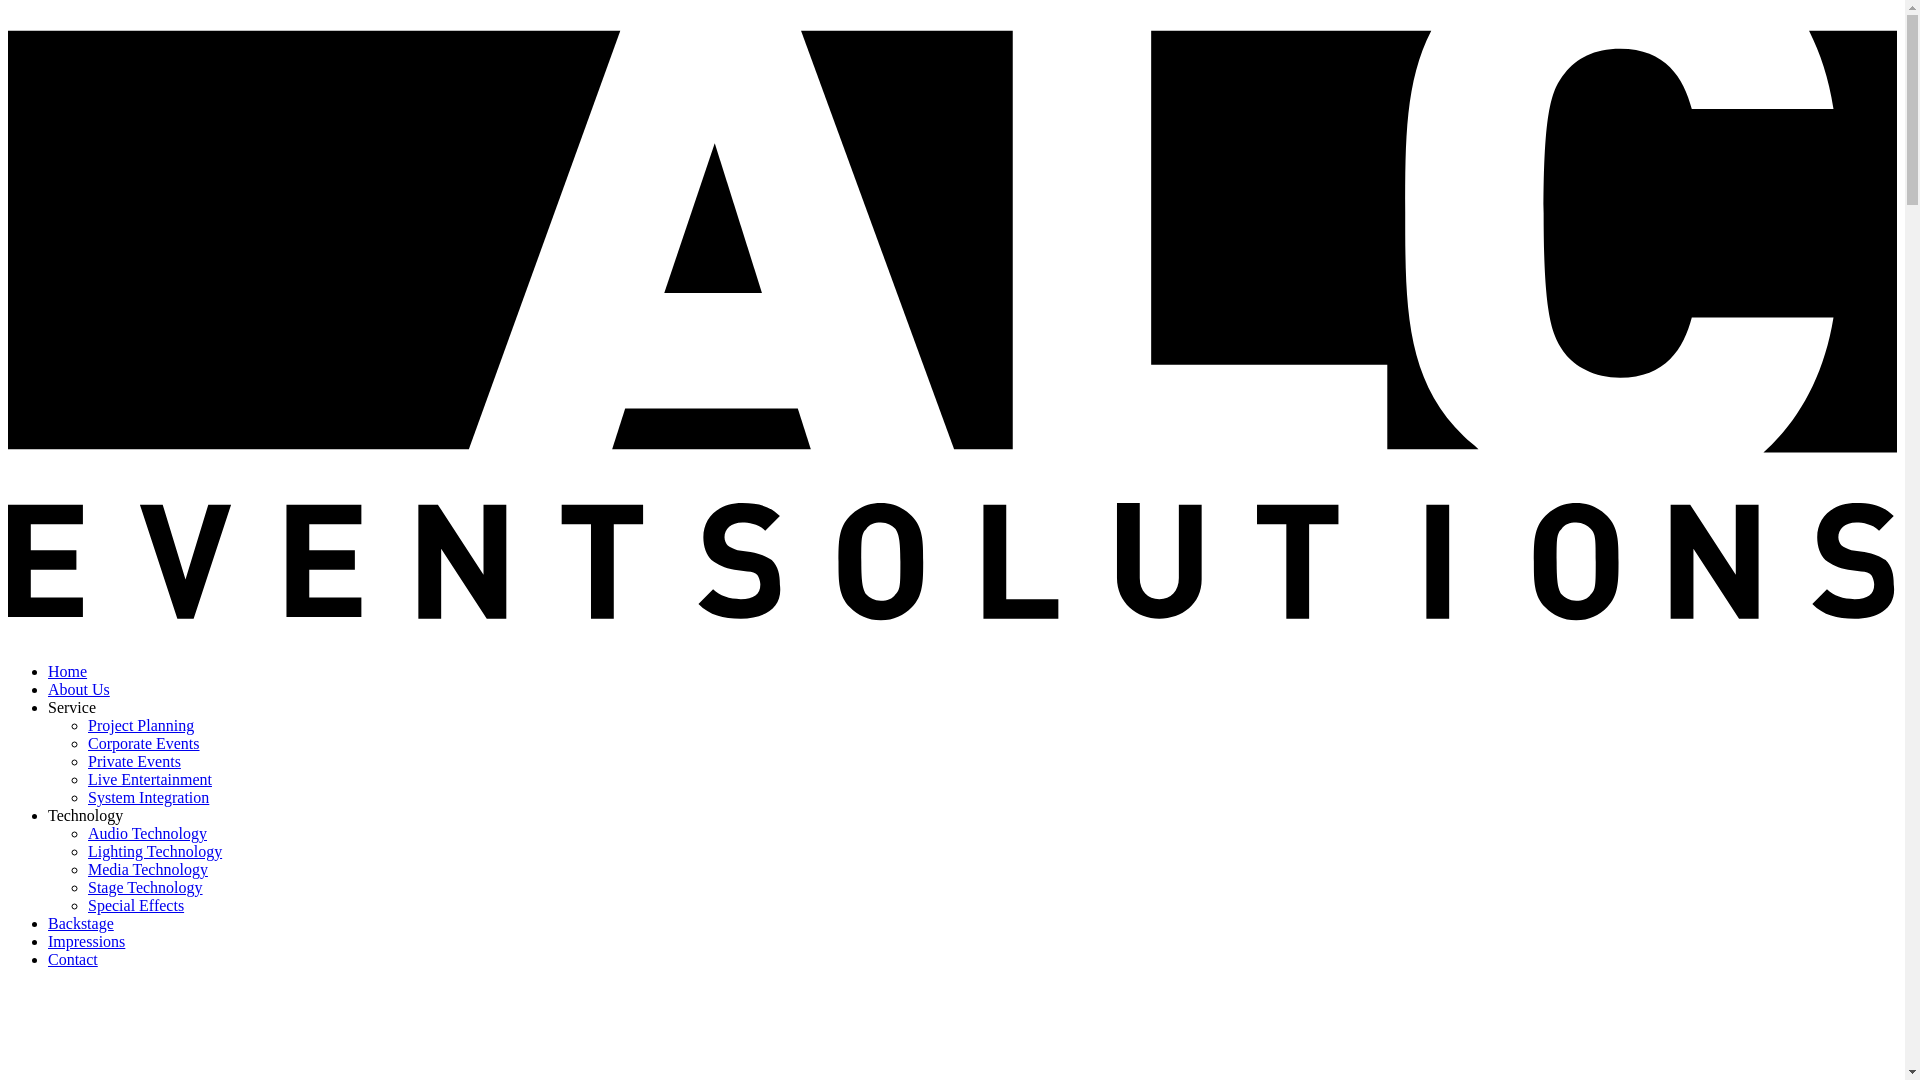  I want to click on Contact, so click(73, 960).